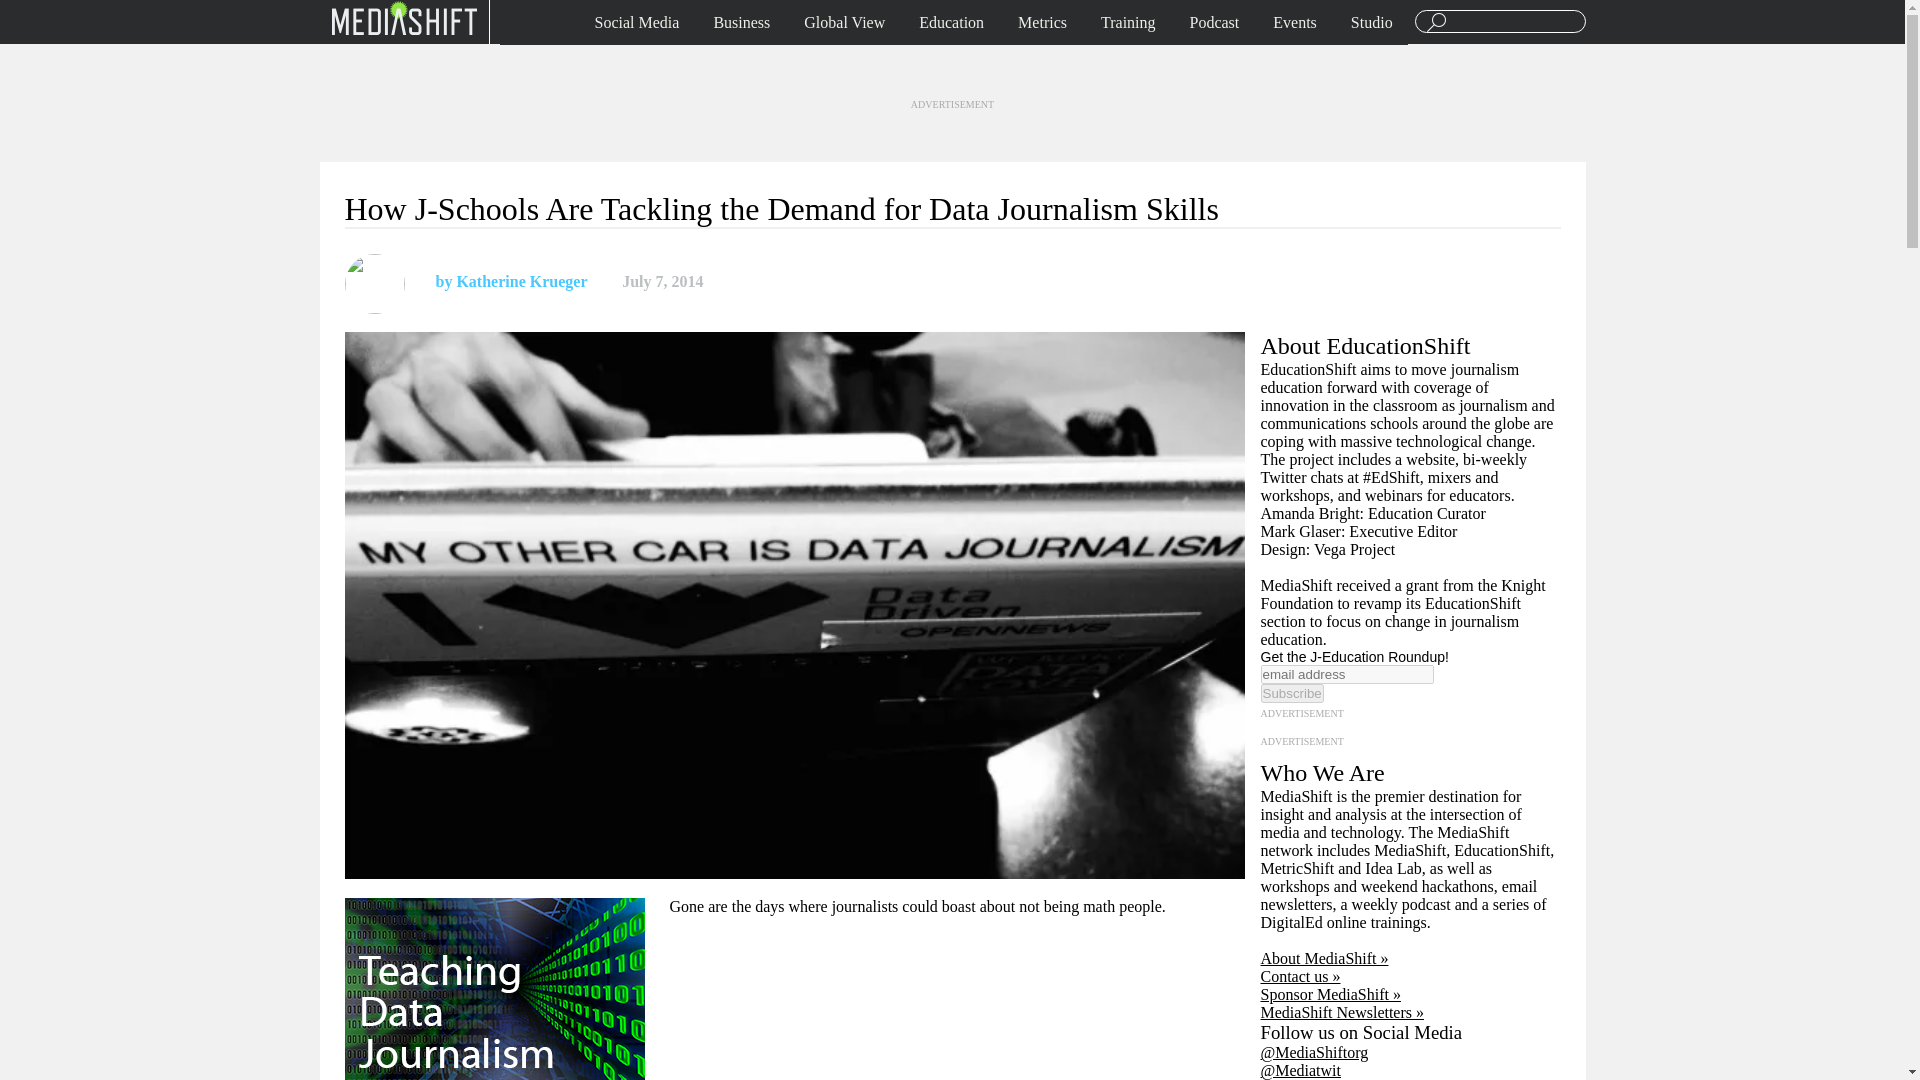 The image size is (1920, 1080). I want to click on Global View, so click(844, 22).